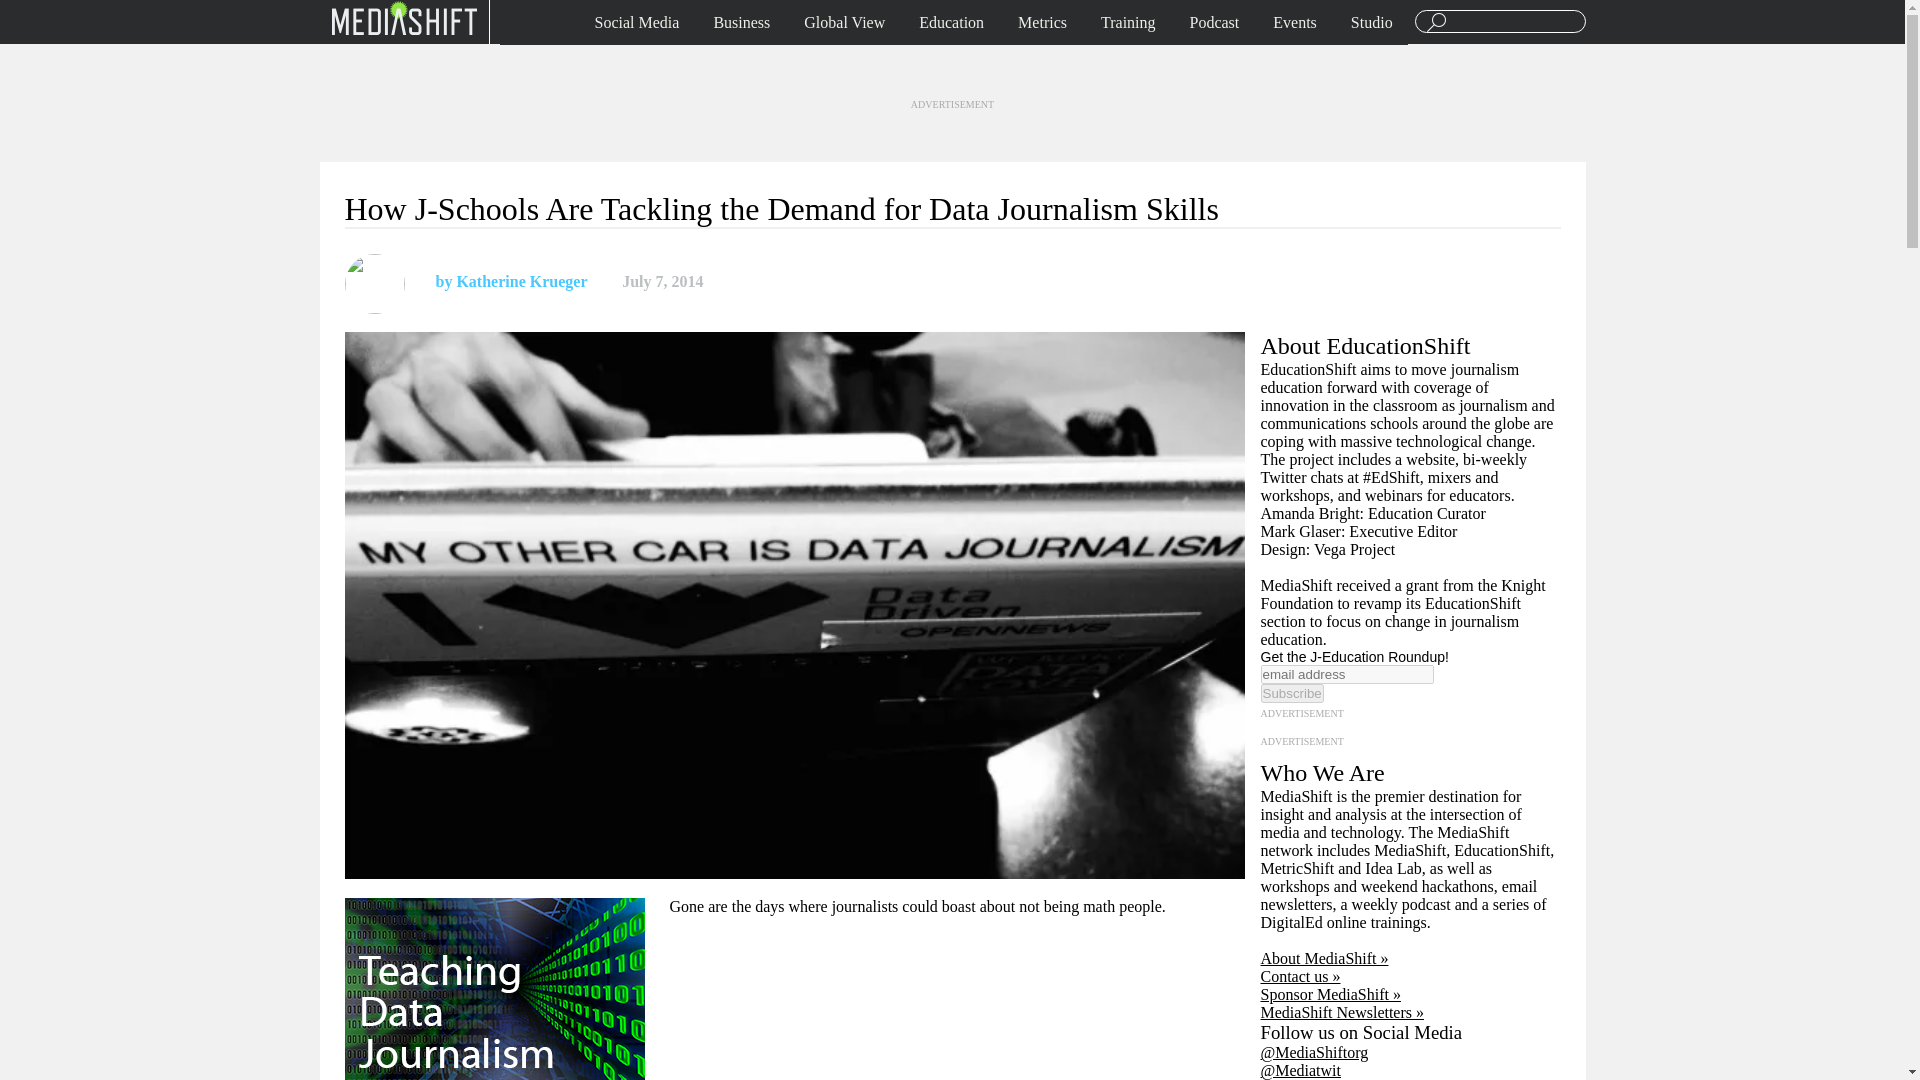 The image size is (1920, 1080). I want to click on Global View, so click(844, 22).